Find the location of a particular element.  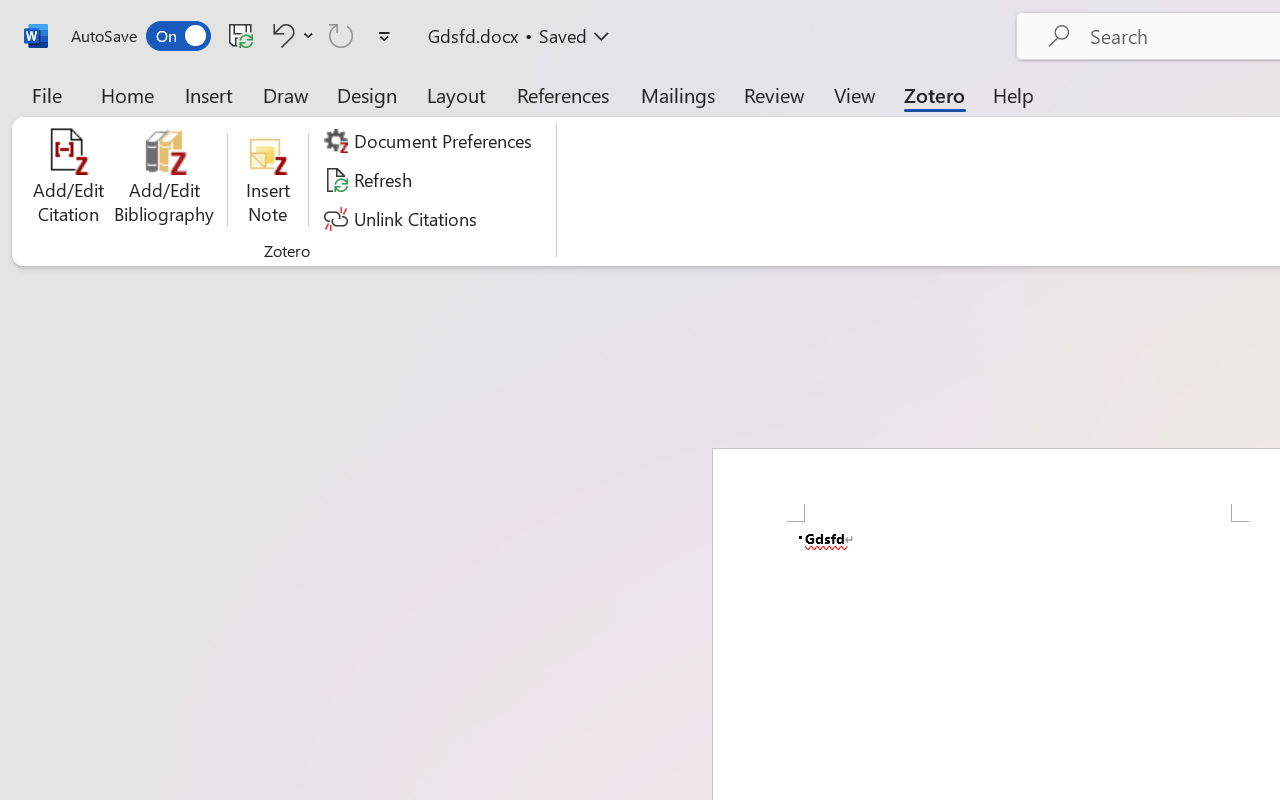

Add/Edit Bibliography is located at coordinates (164, 180).